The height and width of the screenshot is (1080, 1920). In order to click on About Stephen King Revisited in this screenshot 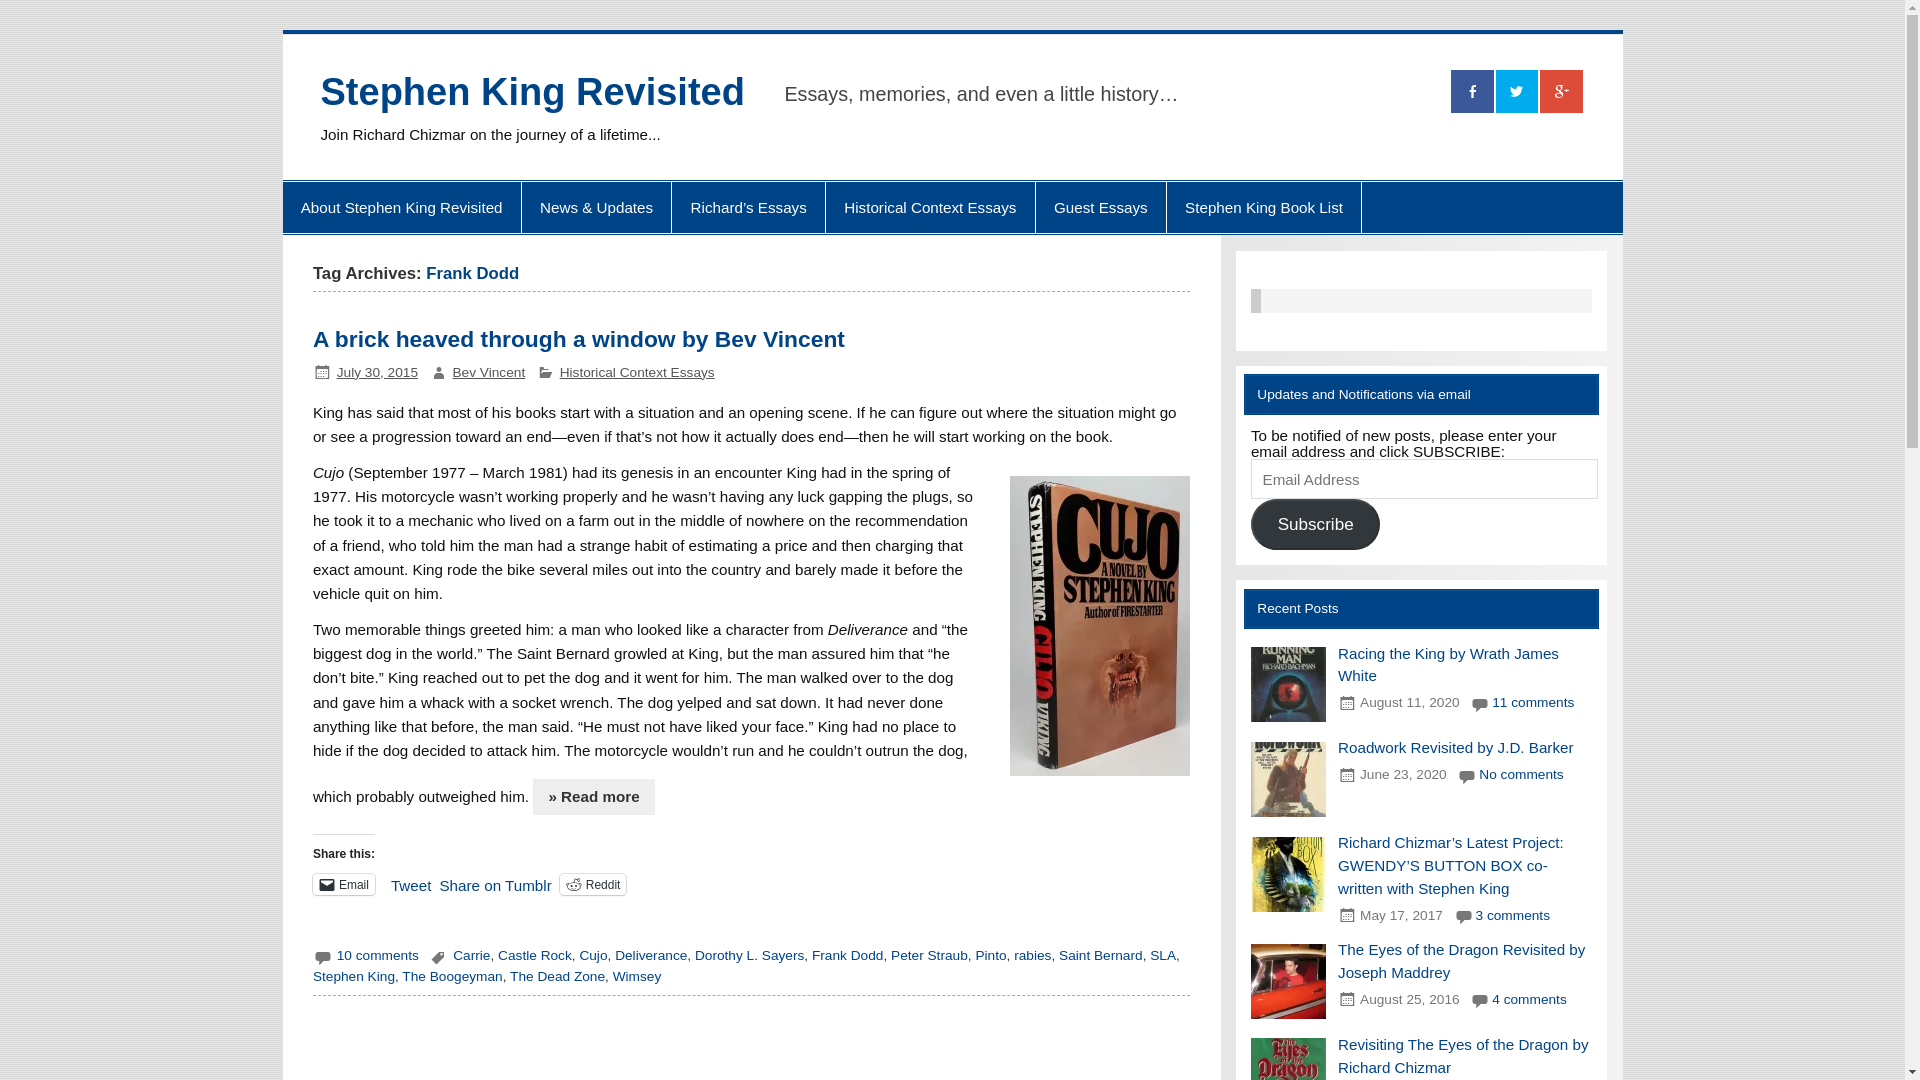, I will do `click(401, 208)`.